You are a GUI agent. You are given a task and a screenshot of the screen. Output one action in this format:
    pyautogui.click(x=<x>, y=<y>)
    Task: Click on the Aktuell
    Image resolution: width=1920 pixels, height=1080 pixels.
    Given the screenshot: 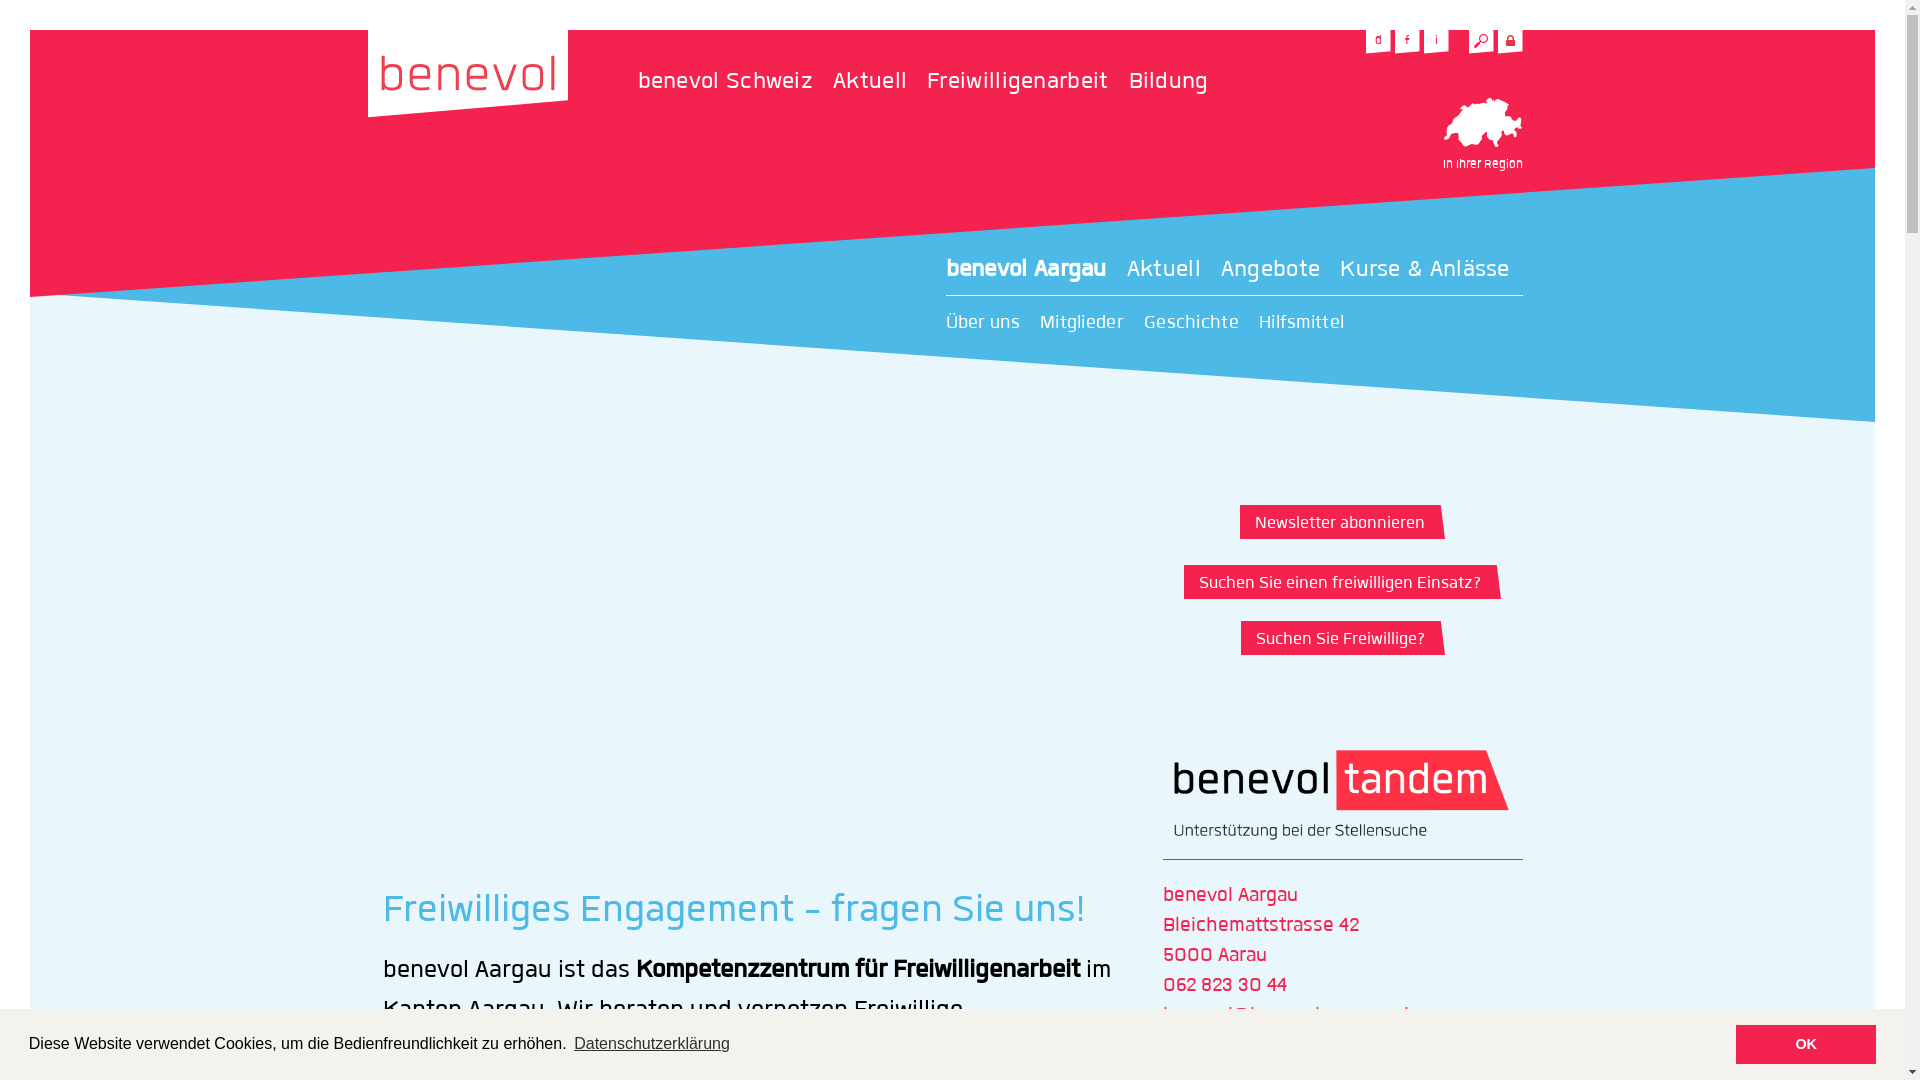 What is the action you would take?
    pyautogui.click(x=1174, y=270)
    